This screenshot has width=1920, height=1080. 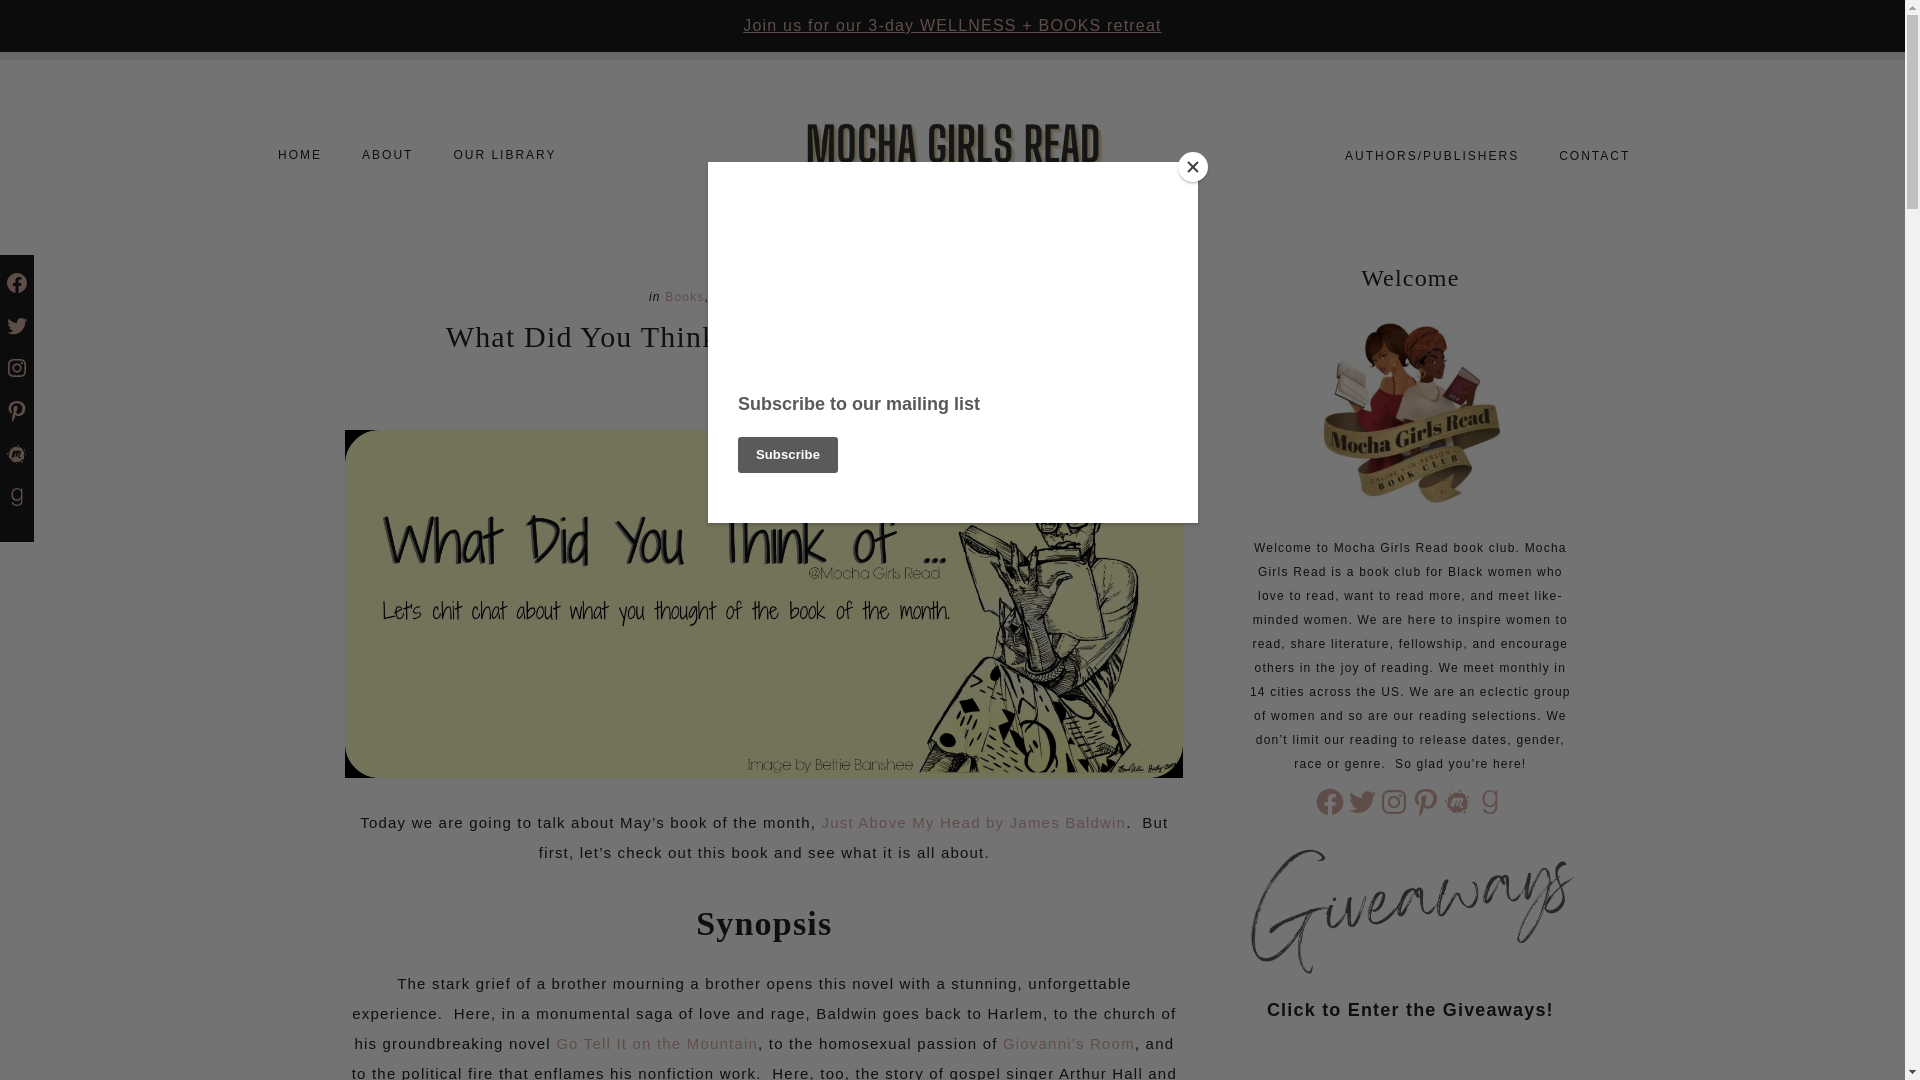 I want to click on Just Above My Head by James Baldwin, so click(x=974, y=822).